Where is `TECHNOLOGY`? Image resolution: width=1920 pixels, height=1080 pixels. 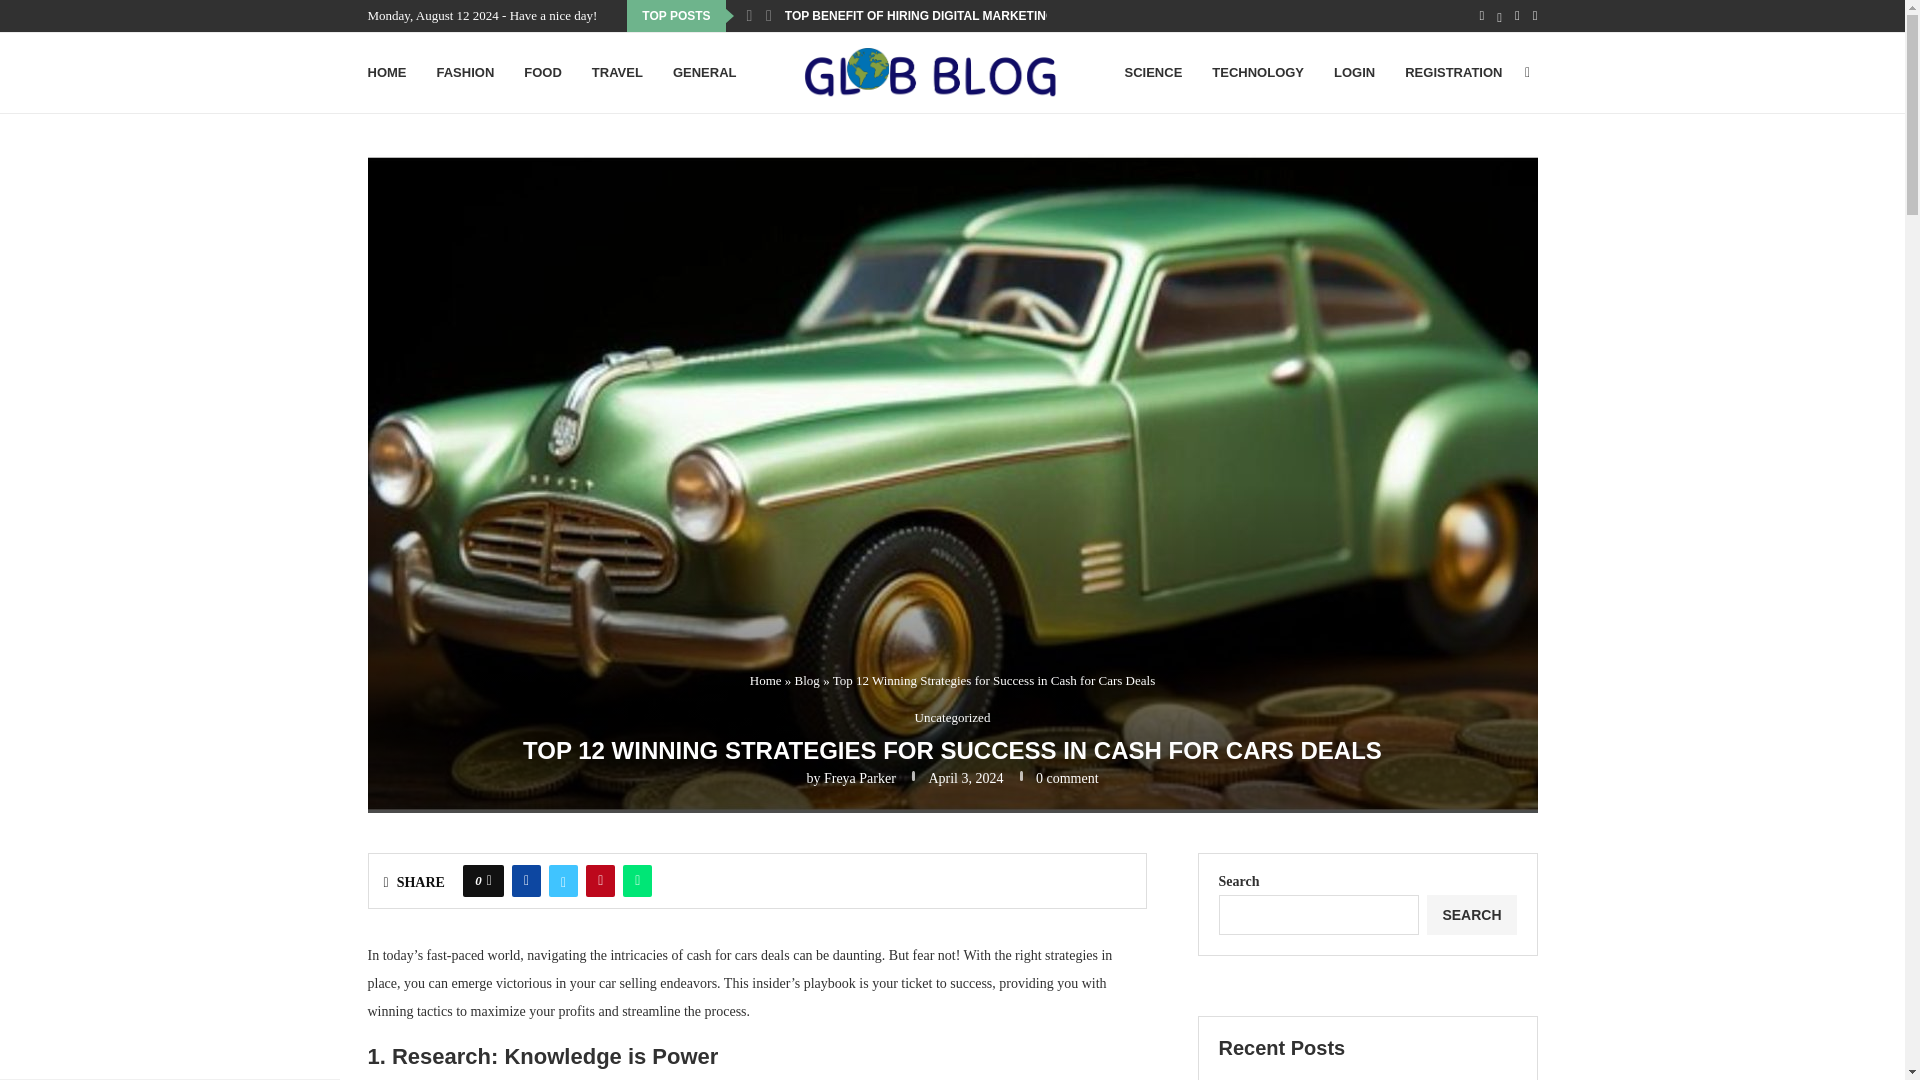 TECHNOLOGY is located at coordinates (1257, 73).